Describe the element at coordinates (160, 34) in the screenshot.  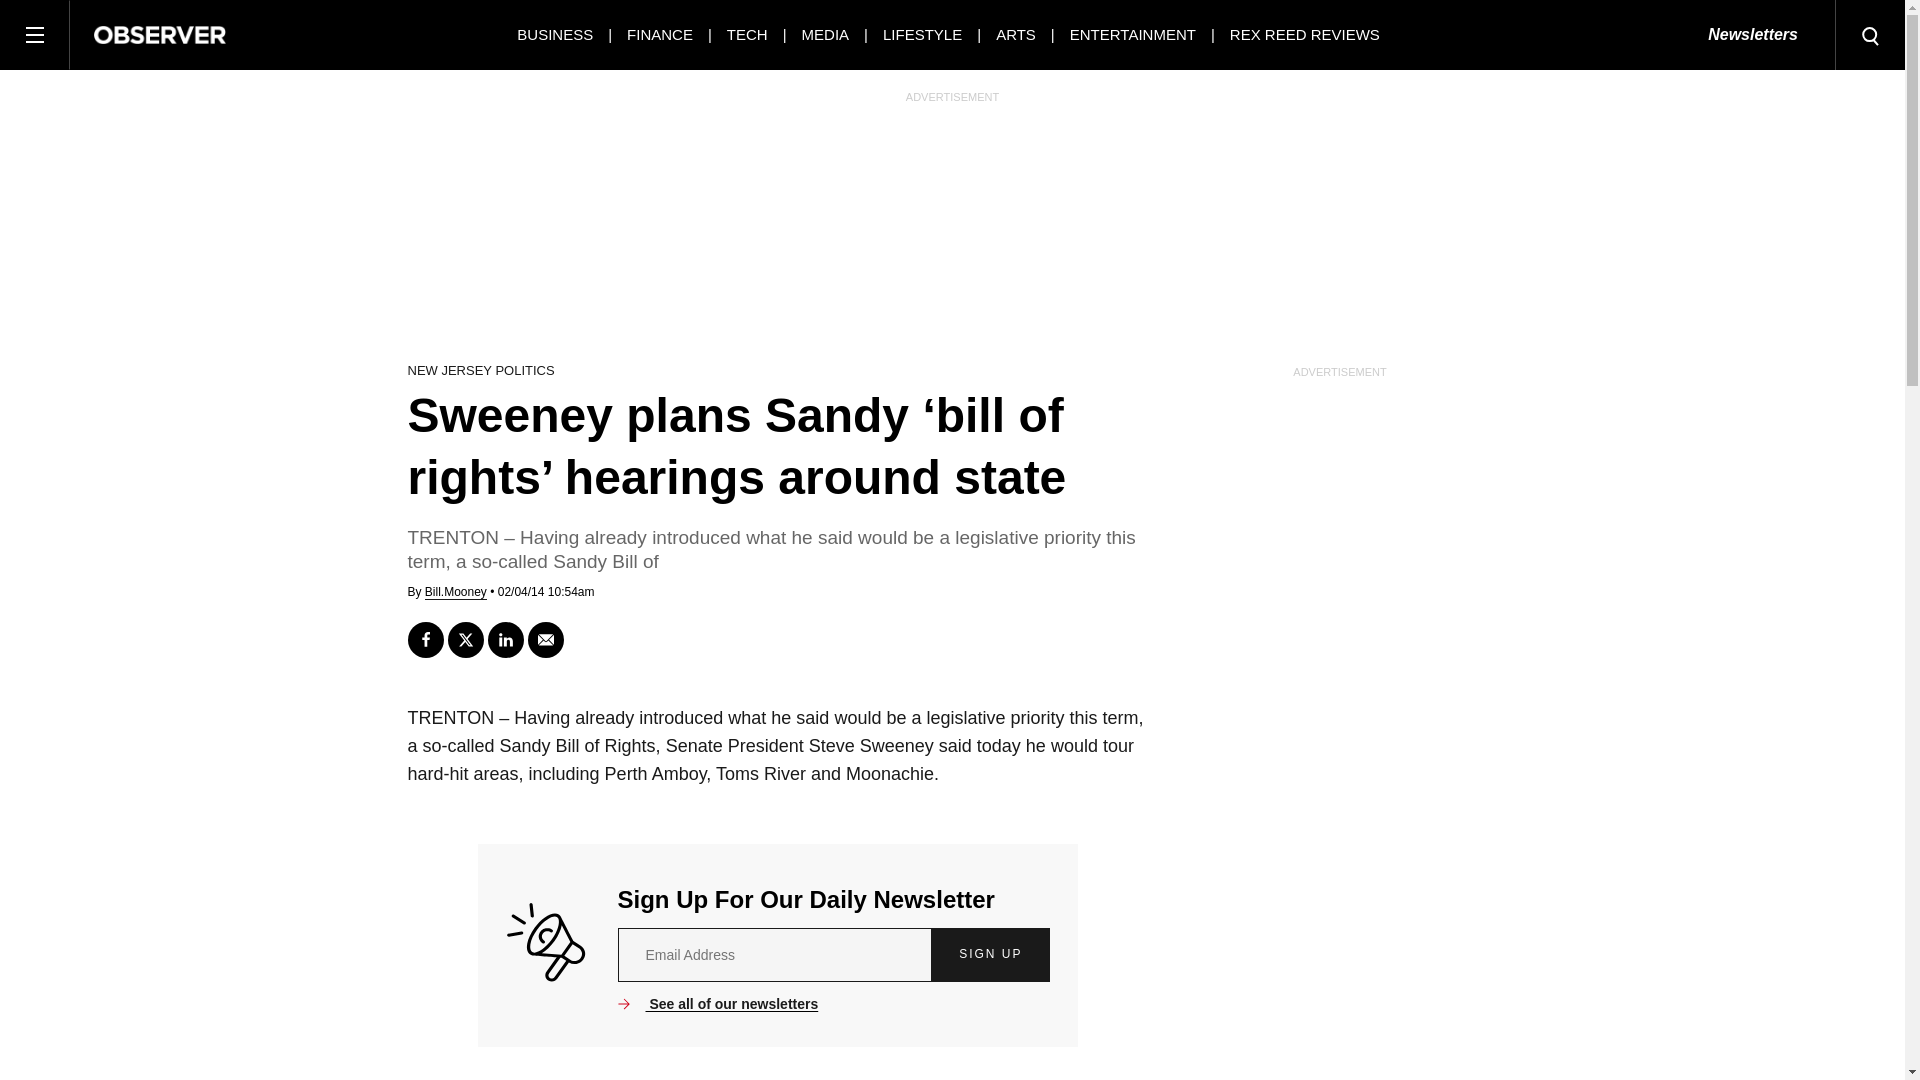
I see `Observer` at that location.